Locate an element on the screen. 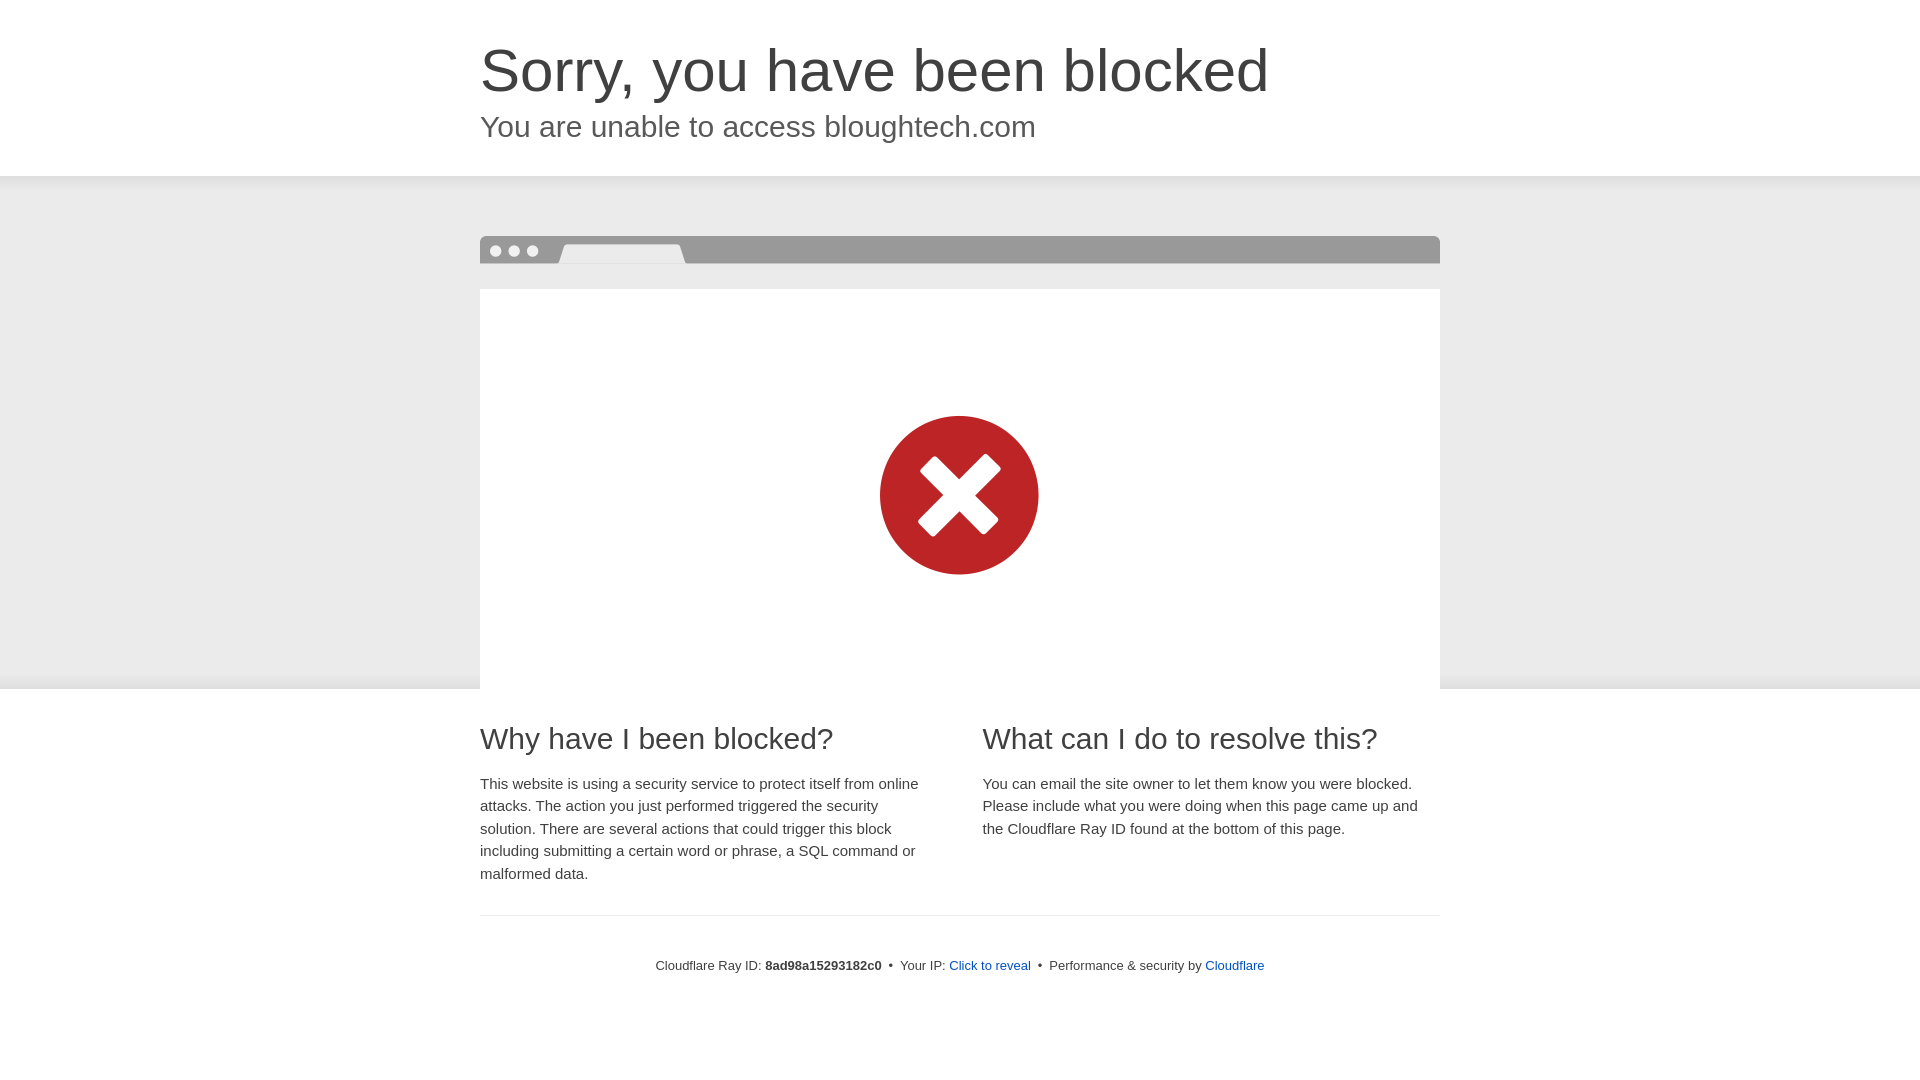  Click to reveal is located at coordinates (990, 966).